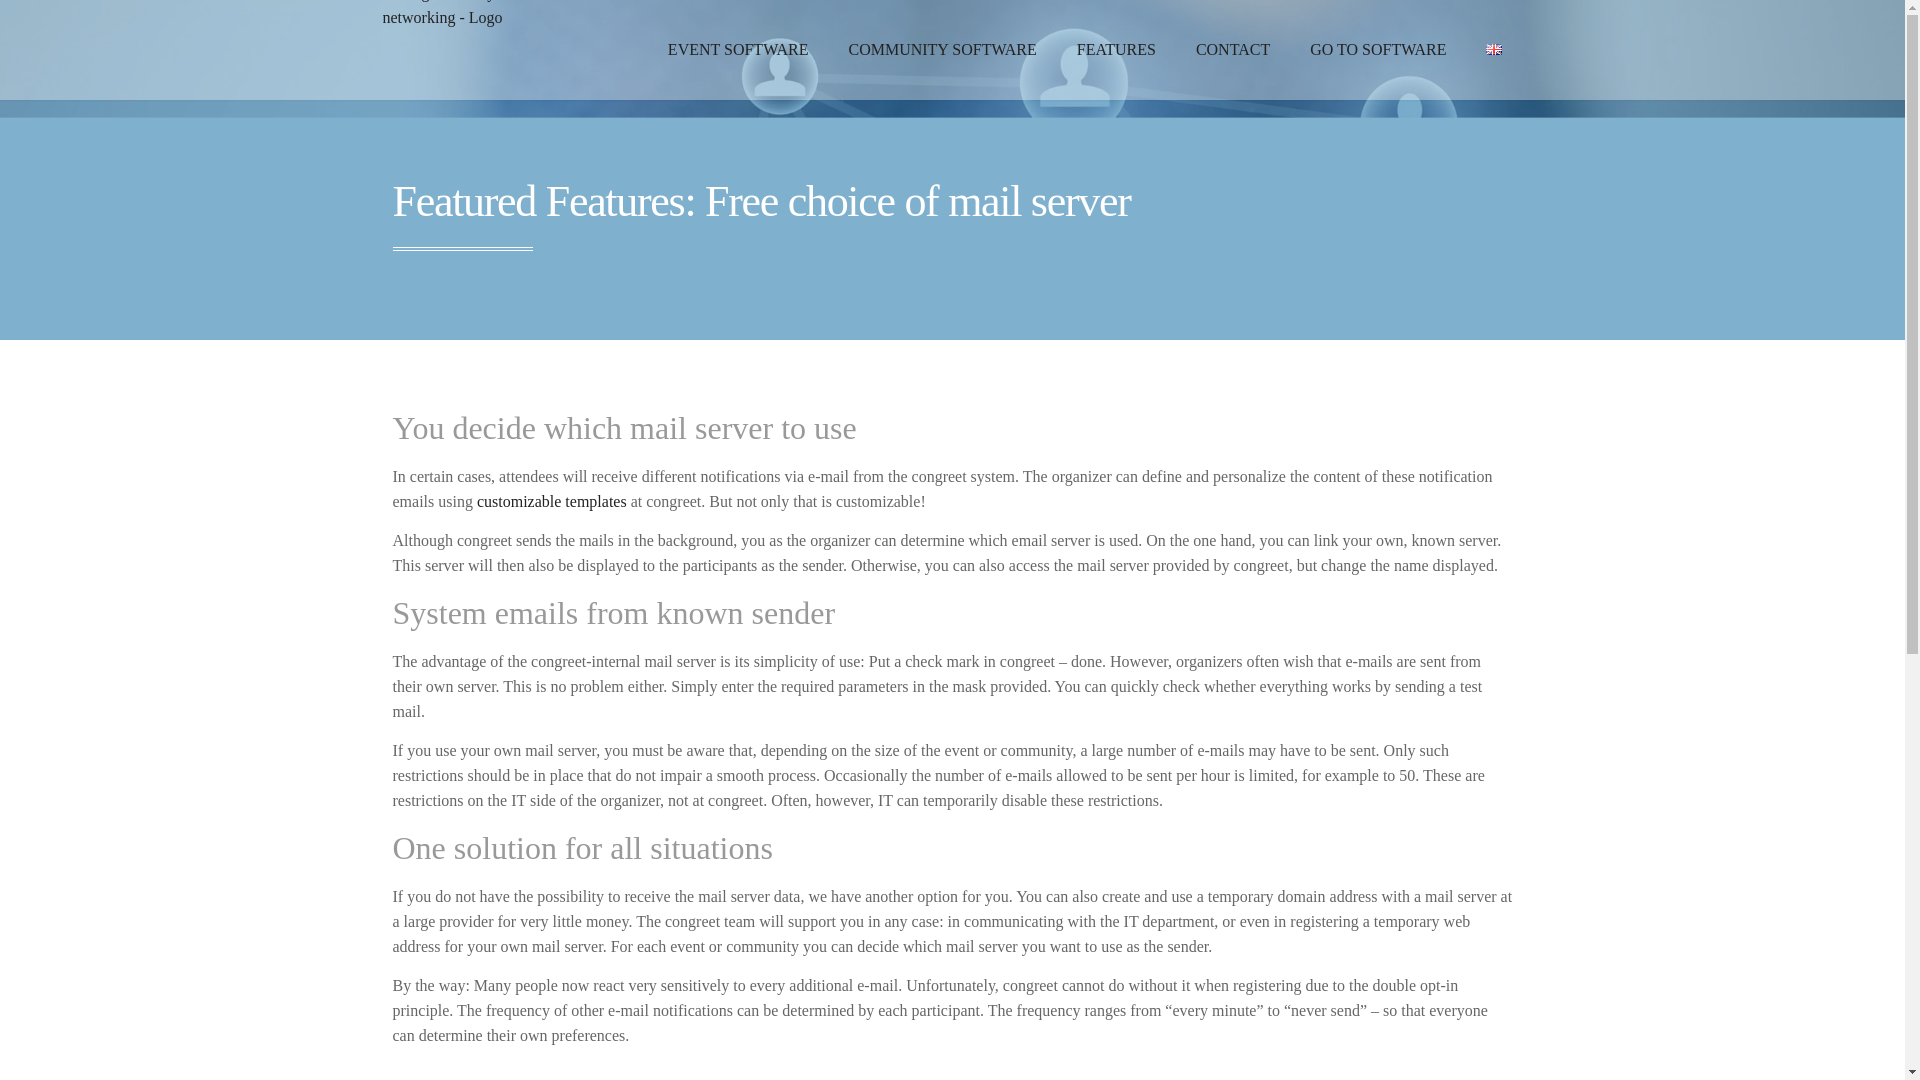 This screenshot has width=1920, height=1080. What do you see at coordinates (942, 50) in the screenshot?
I see `COMMUNITY SOFTWARE` at bounding box center [942, 50].